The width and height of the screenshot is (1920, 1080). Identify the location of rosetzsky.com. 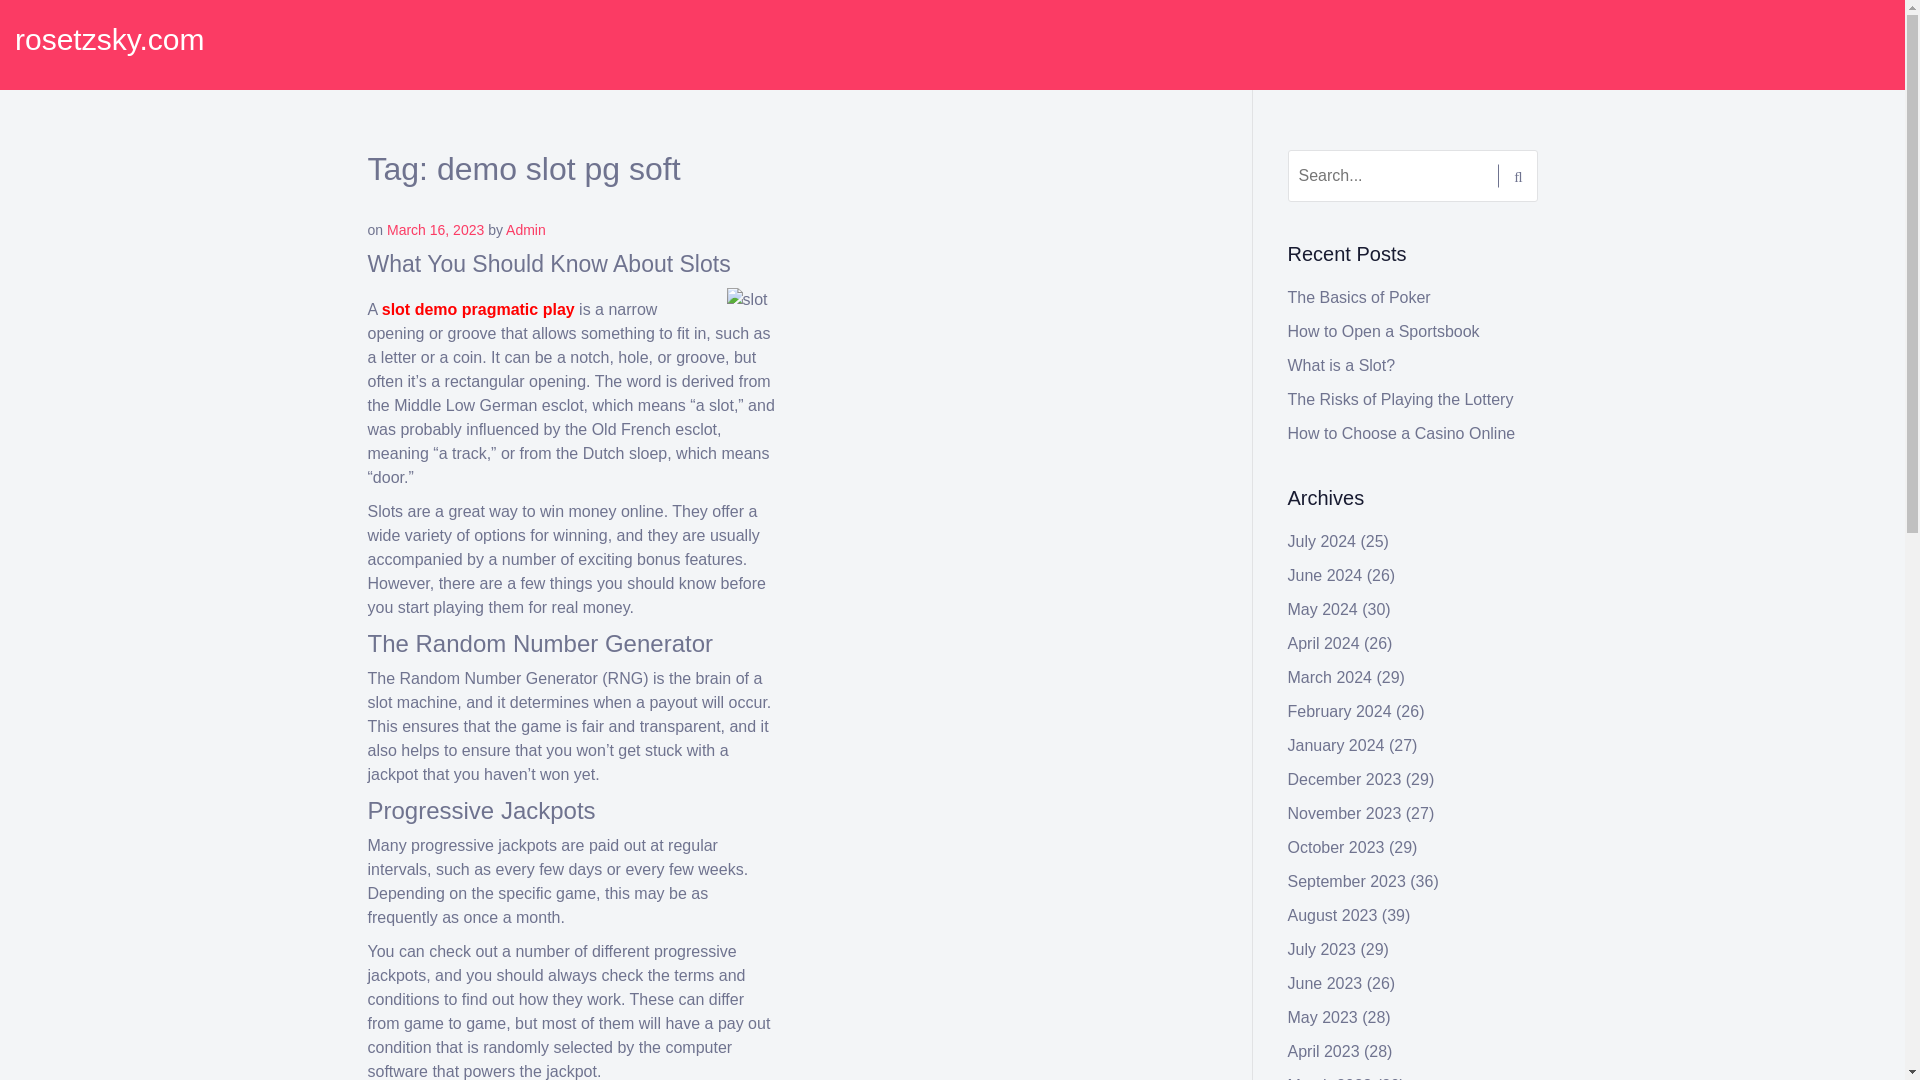
(109, 39).